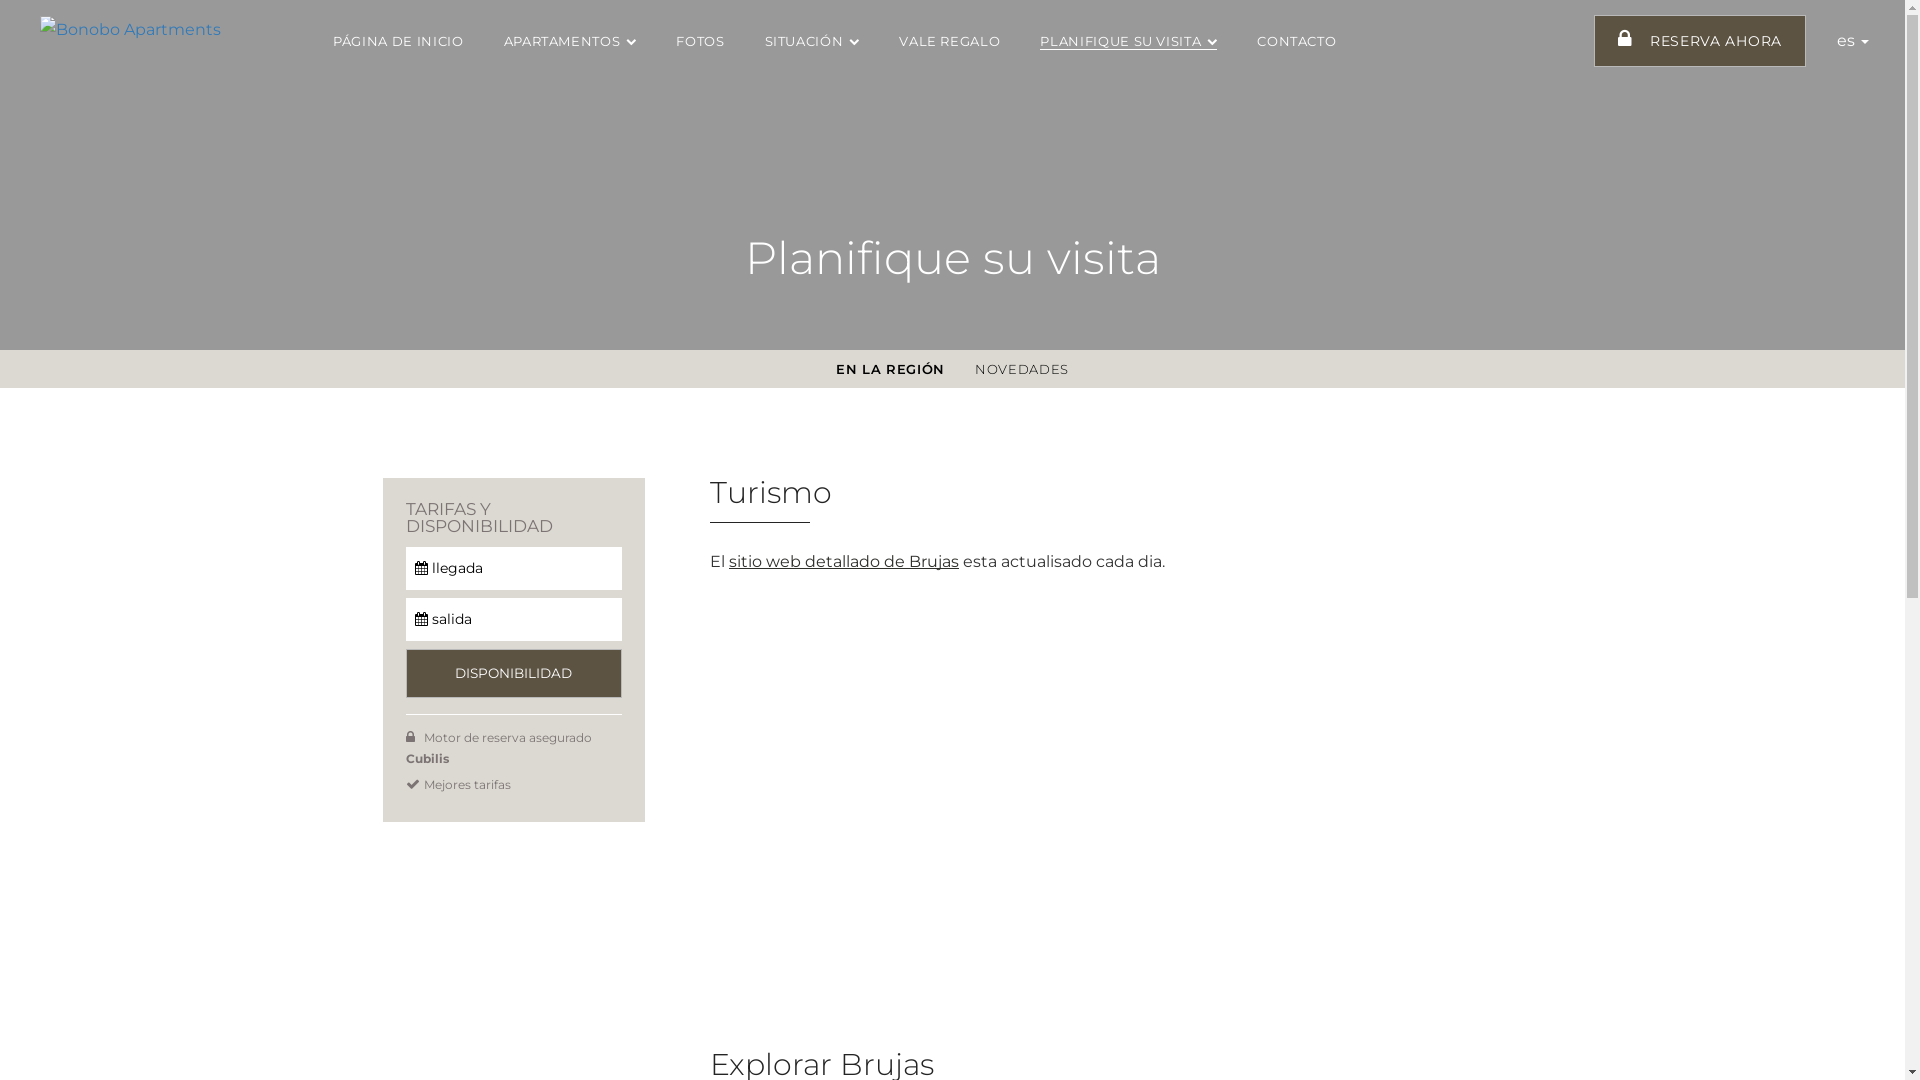  What do you see at coordinates (1700, 41) in the screenshot?
I see `RESERVA AHORA` at bounding box center [1700, 41].